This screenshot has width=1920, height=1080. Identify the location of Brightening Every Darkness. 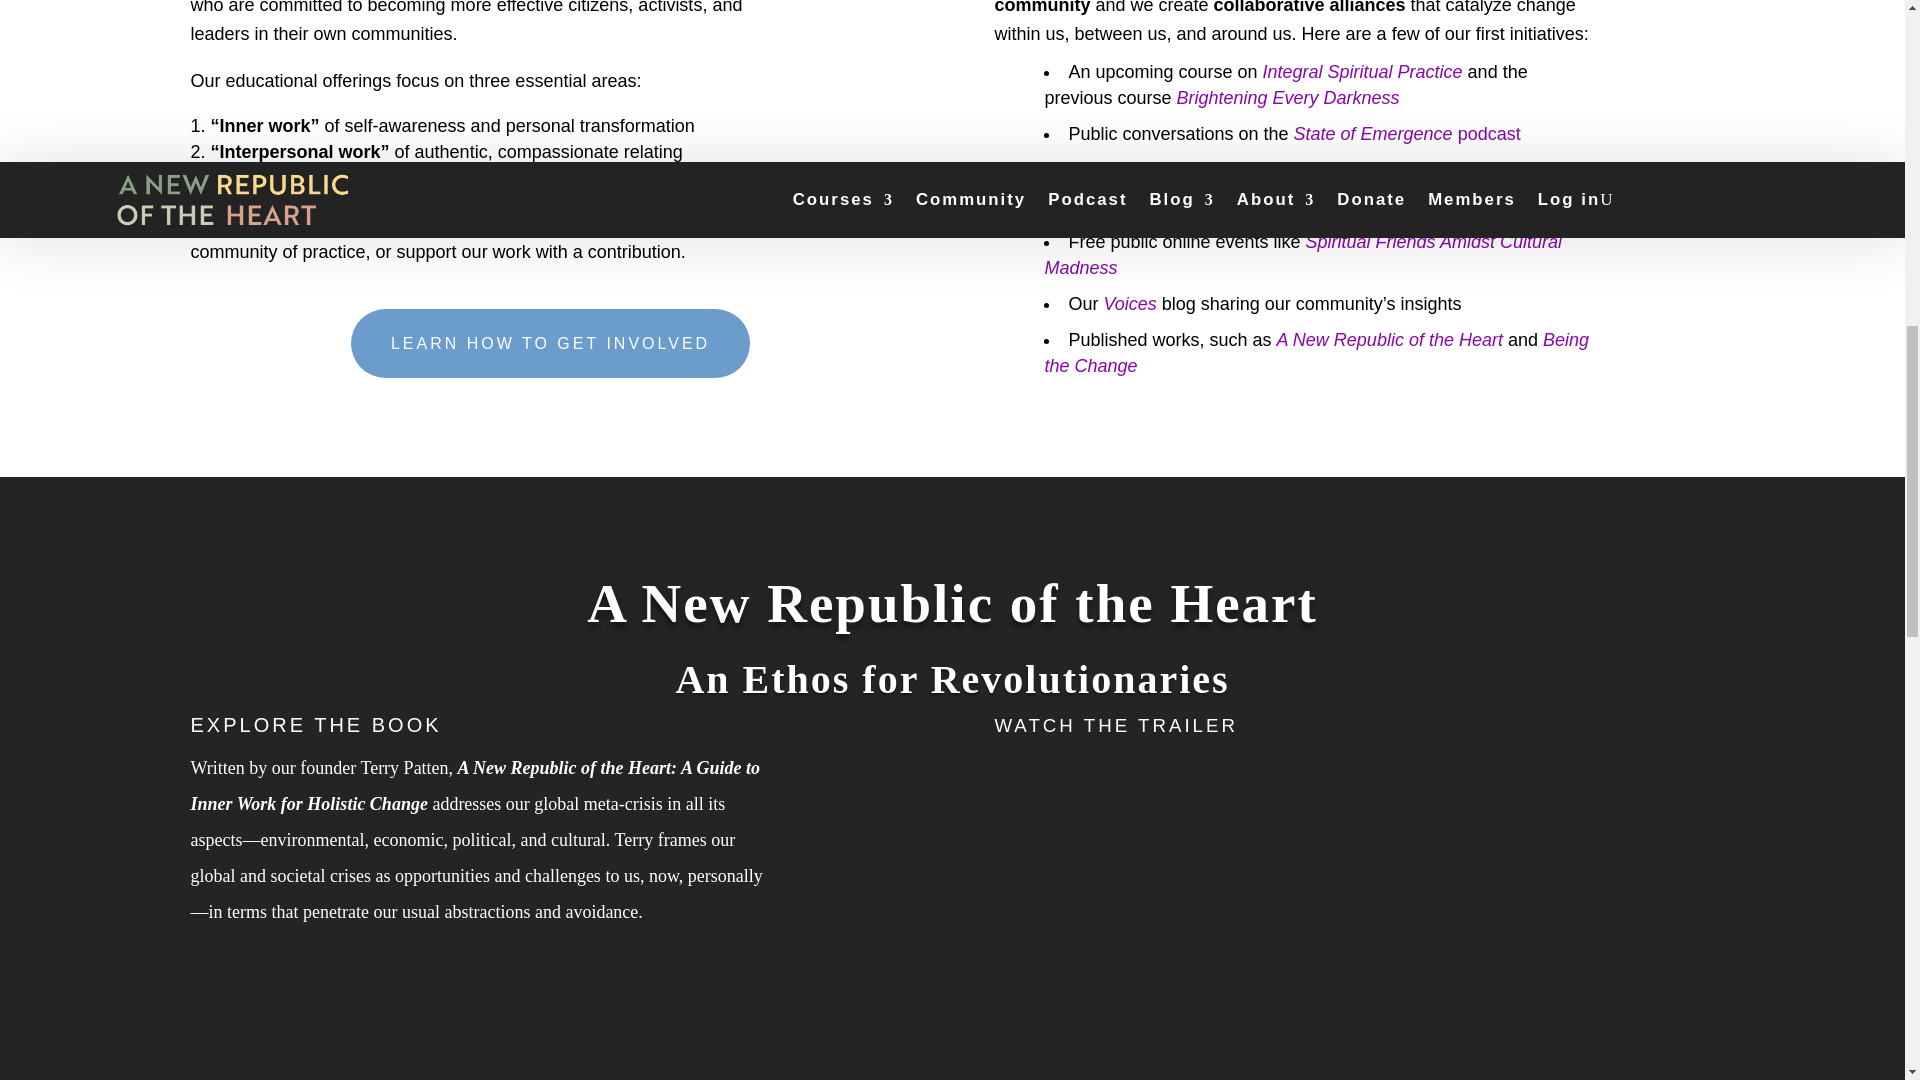
(1287, 98).